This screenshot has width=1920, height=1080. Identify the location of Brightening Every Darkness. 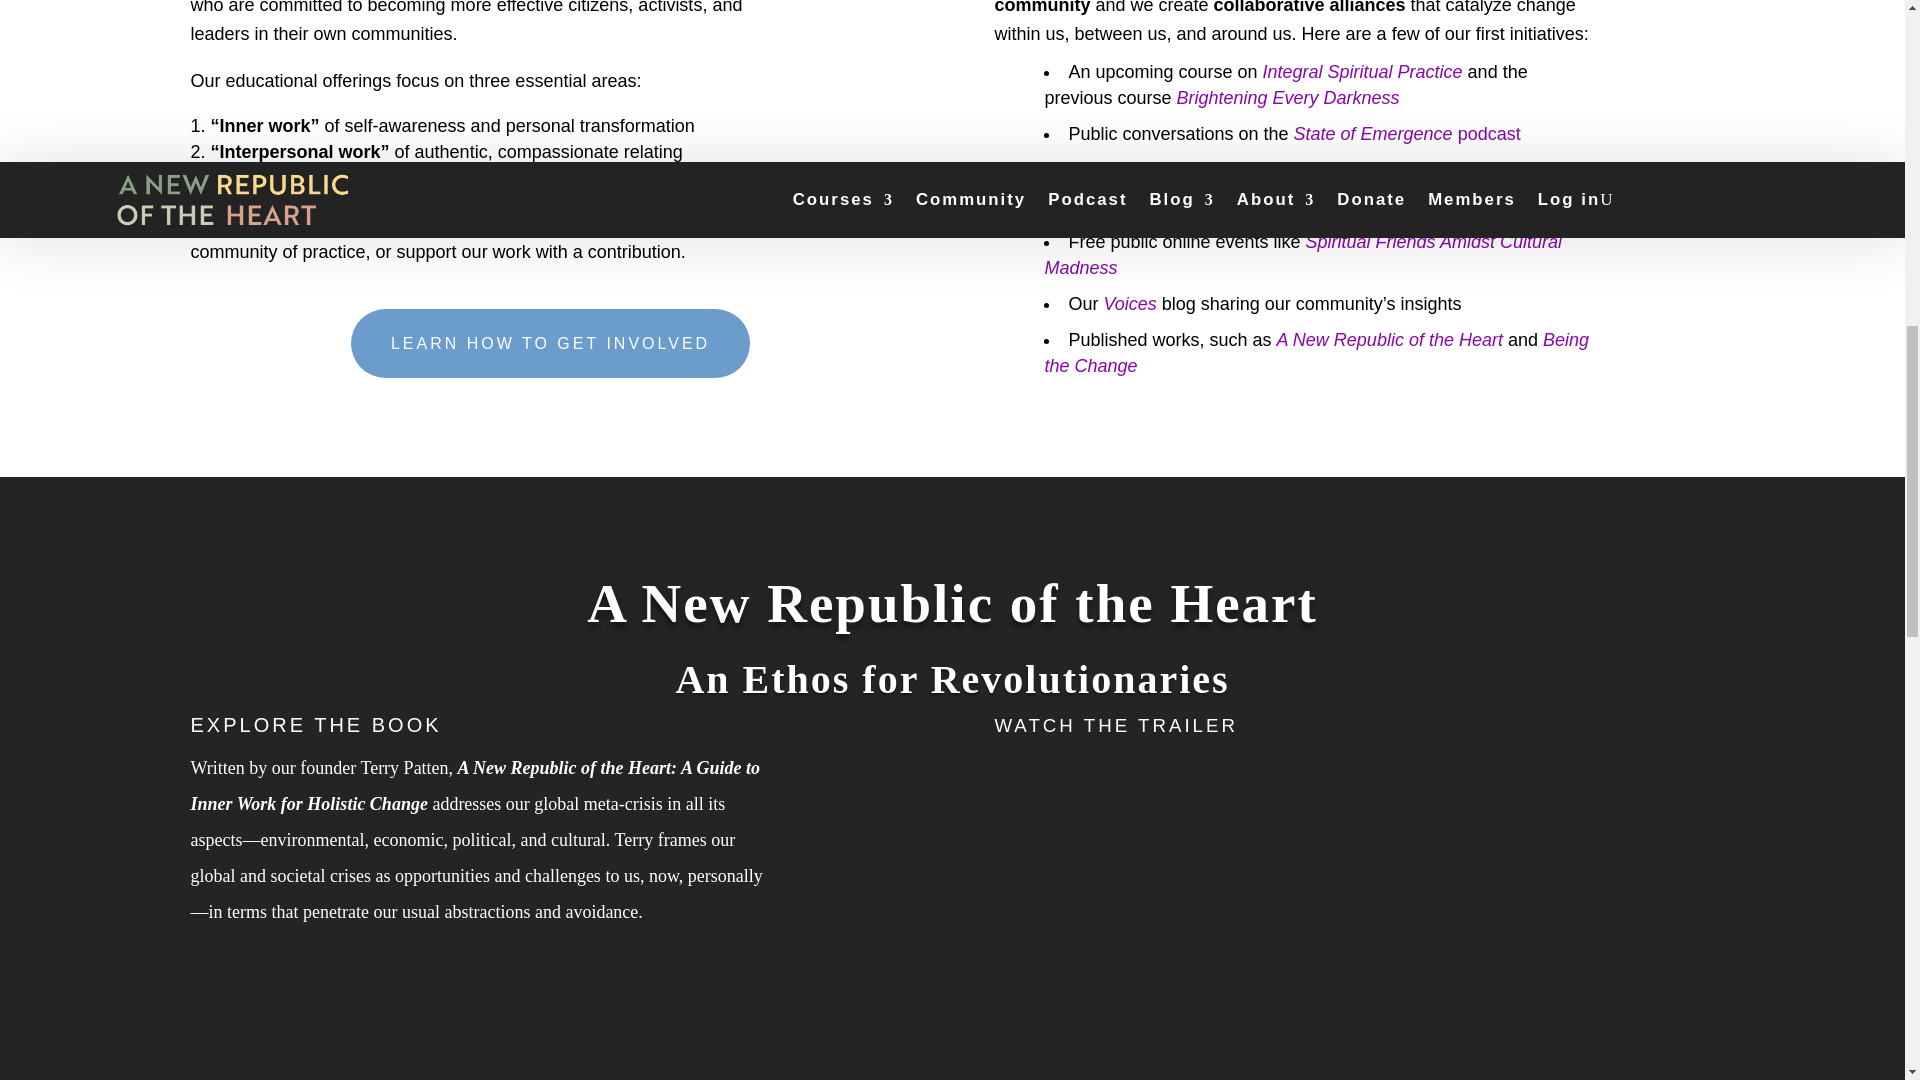
(1287, 98).